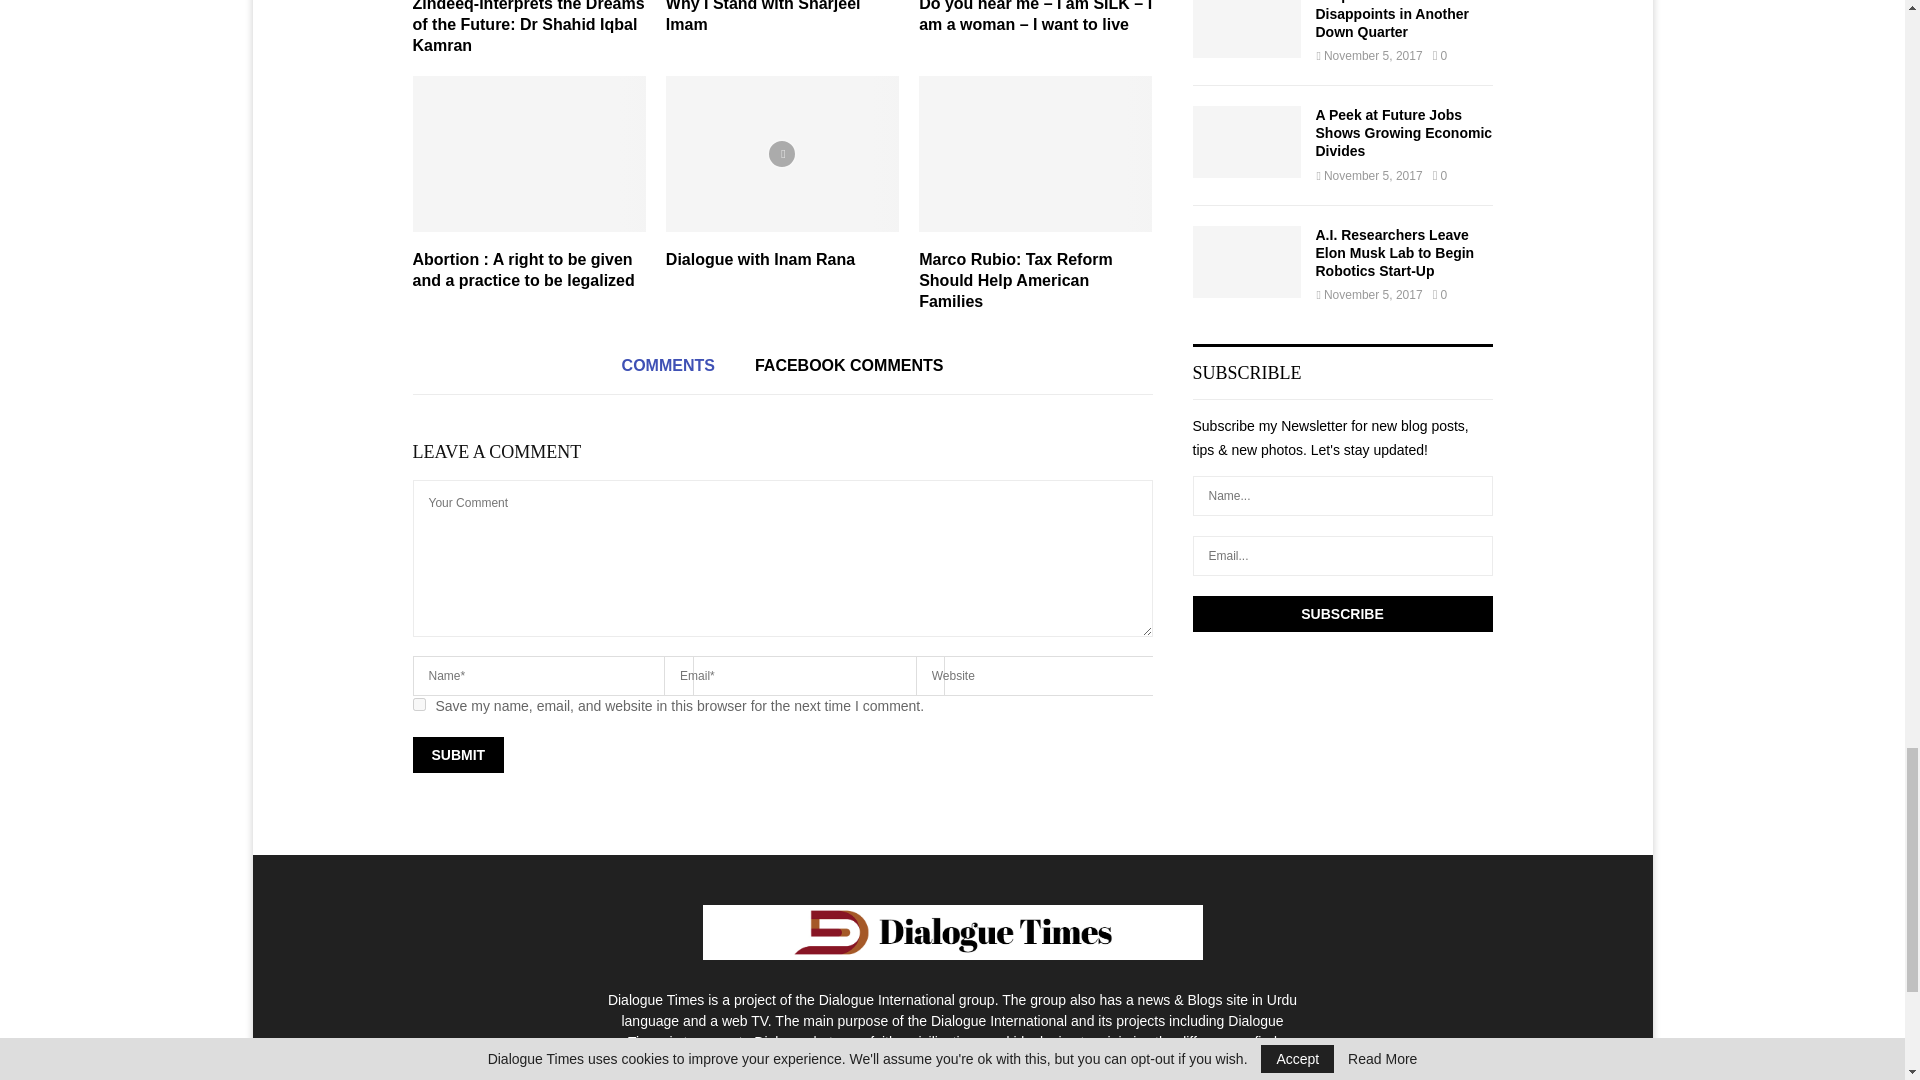  What do you see at coordinates (418, 704) in the screenshot?
I see `yes` at bounding box center [418, 704].